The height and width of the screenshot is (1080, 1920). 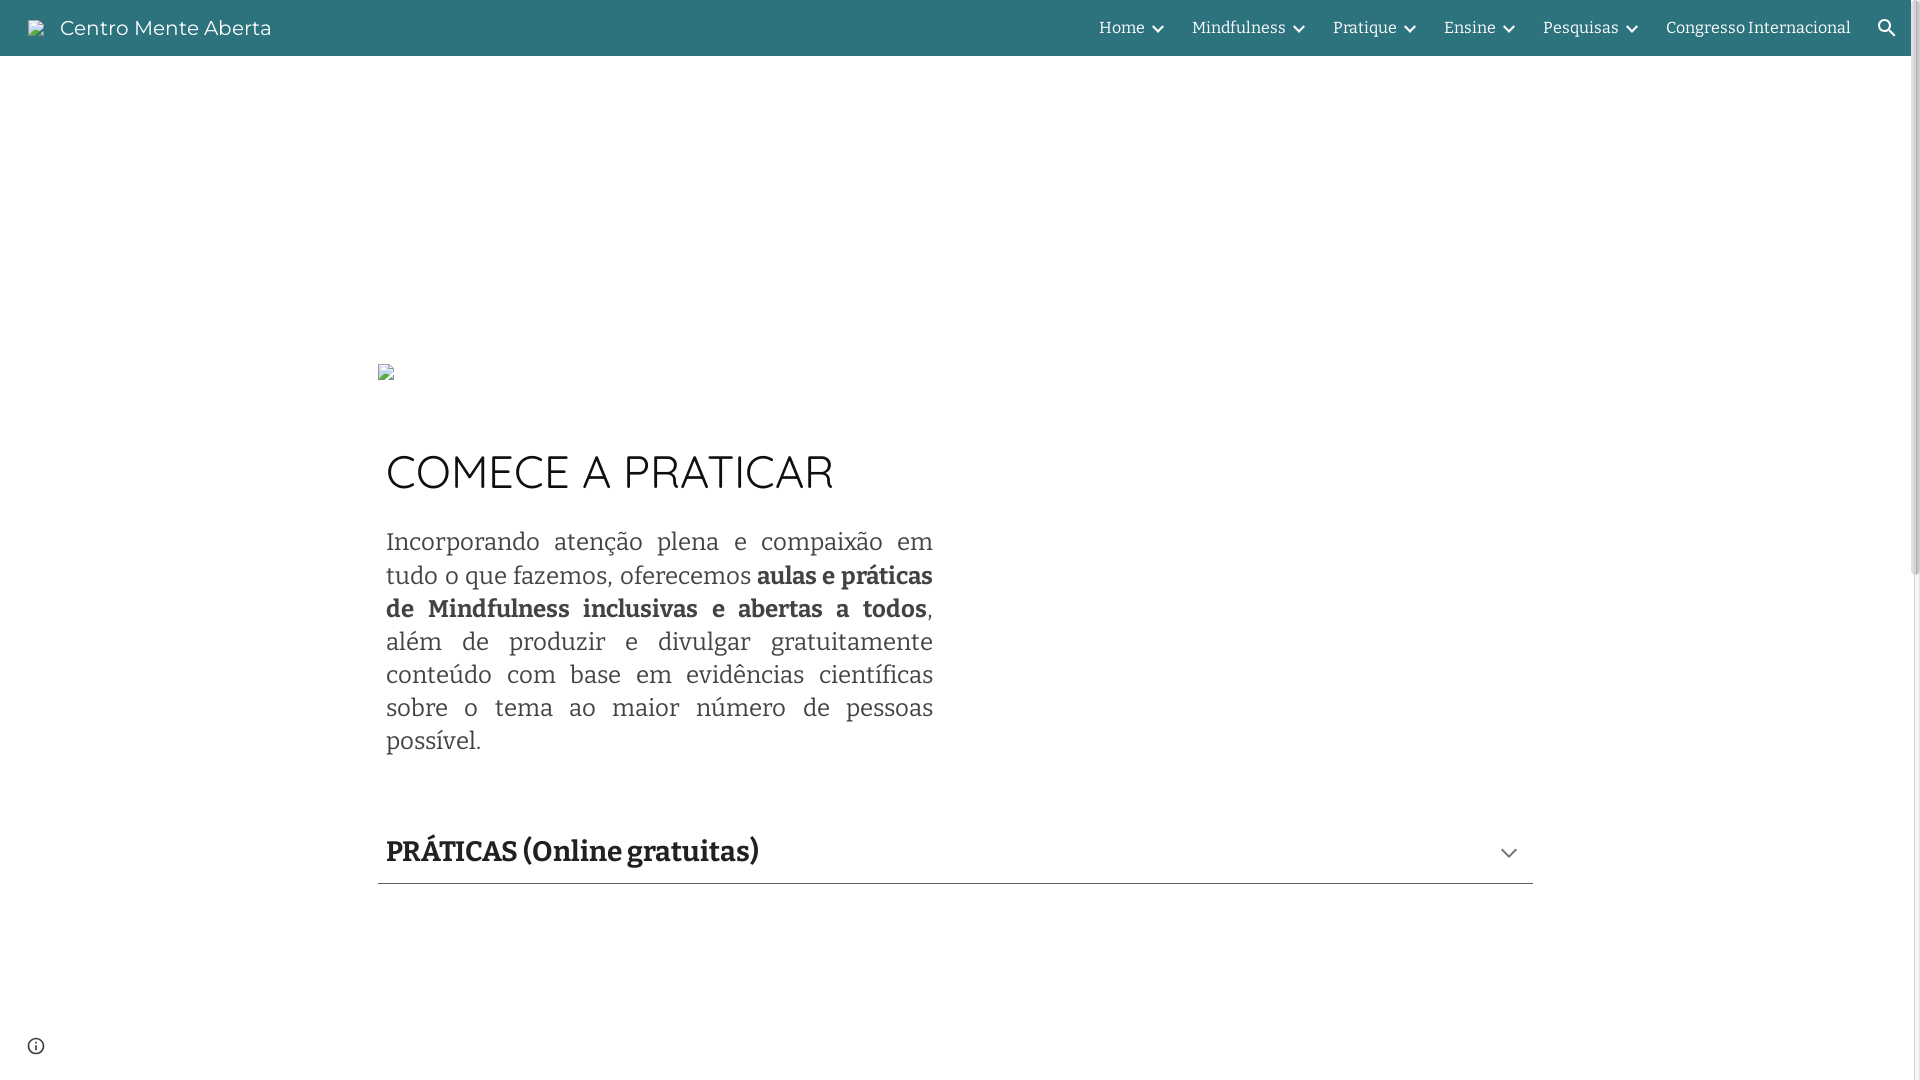 I want to click on Expand/Collapse, so click(x=1409, y=28).